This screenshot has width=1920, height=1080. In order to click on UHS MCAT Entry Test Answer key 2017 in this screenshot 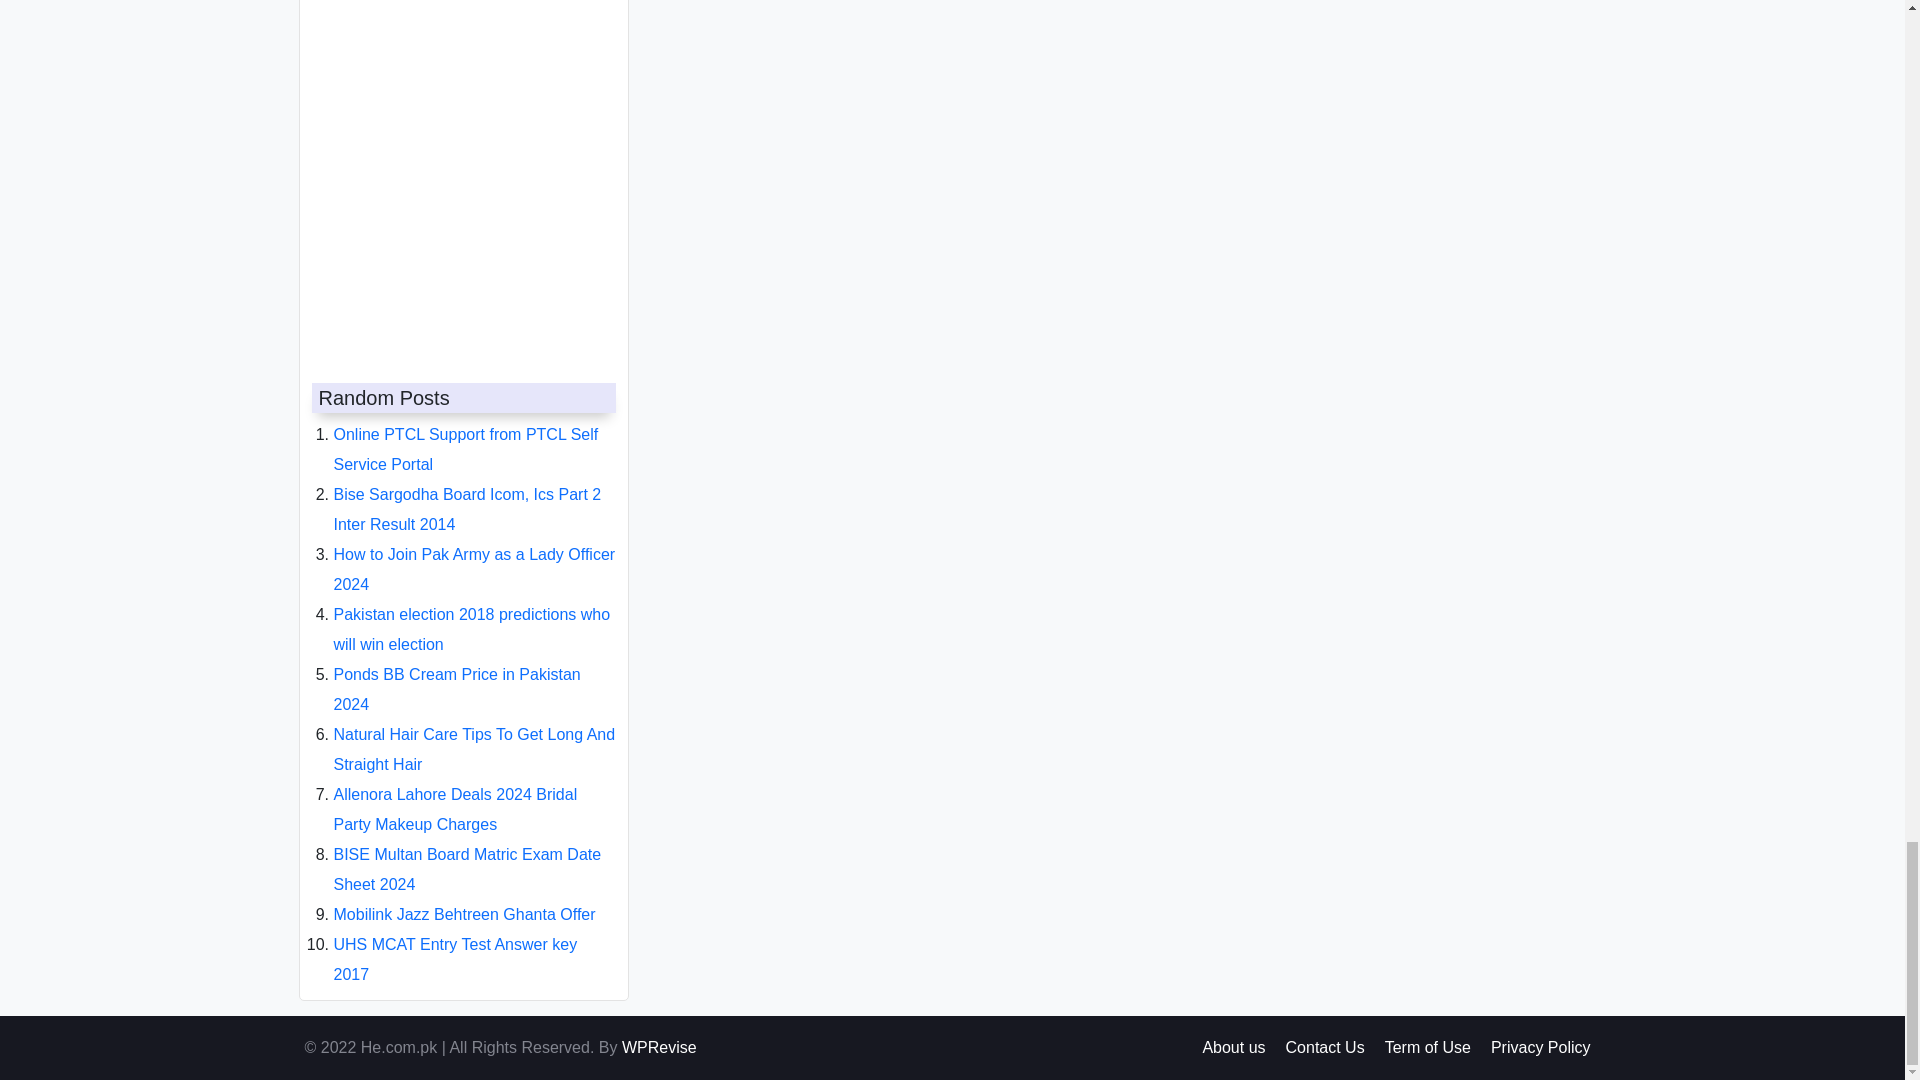, I will do `click(456, 943)`.